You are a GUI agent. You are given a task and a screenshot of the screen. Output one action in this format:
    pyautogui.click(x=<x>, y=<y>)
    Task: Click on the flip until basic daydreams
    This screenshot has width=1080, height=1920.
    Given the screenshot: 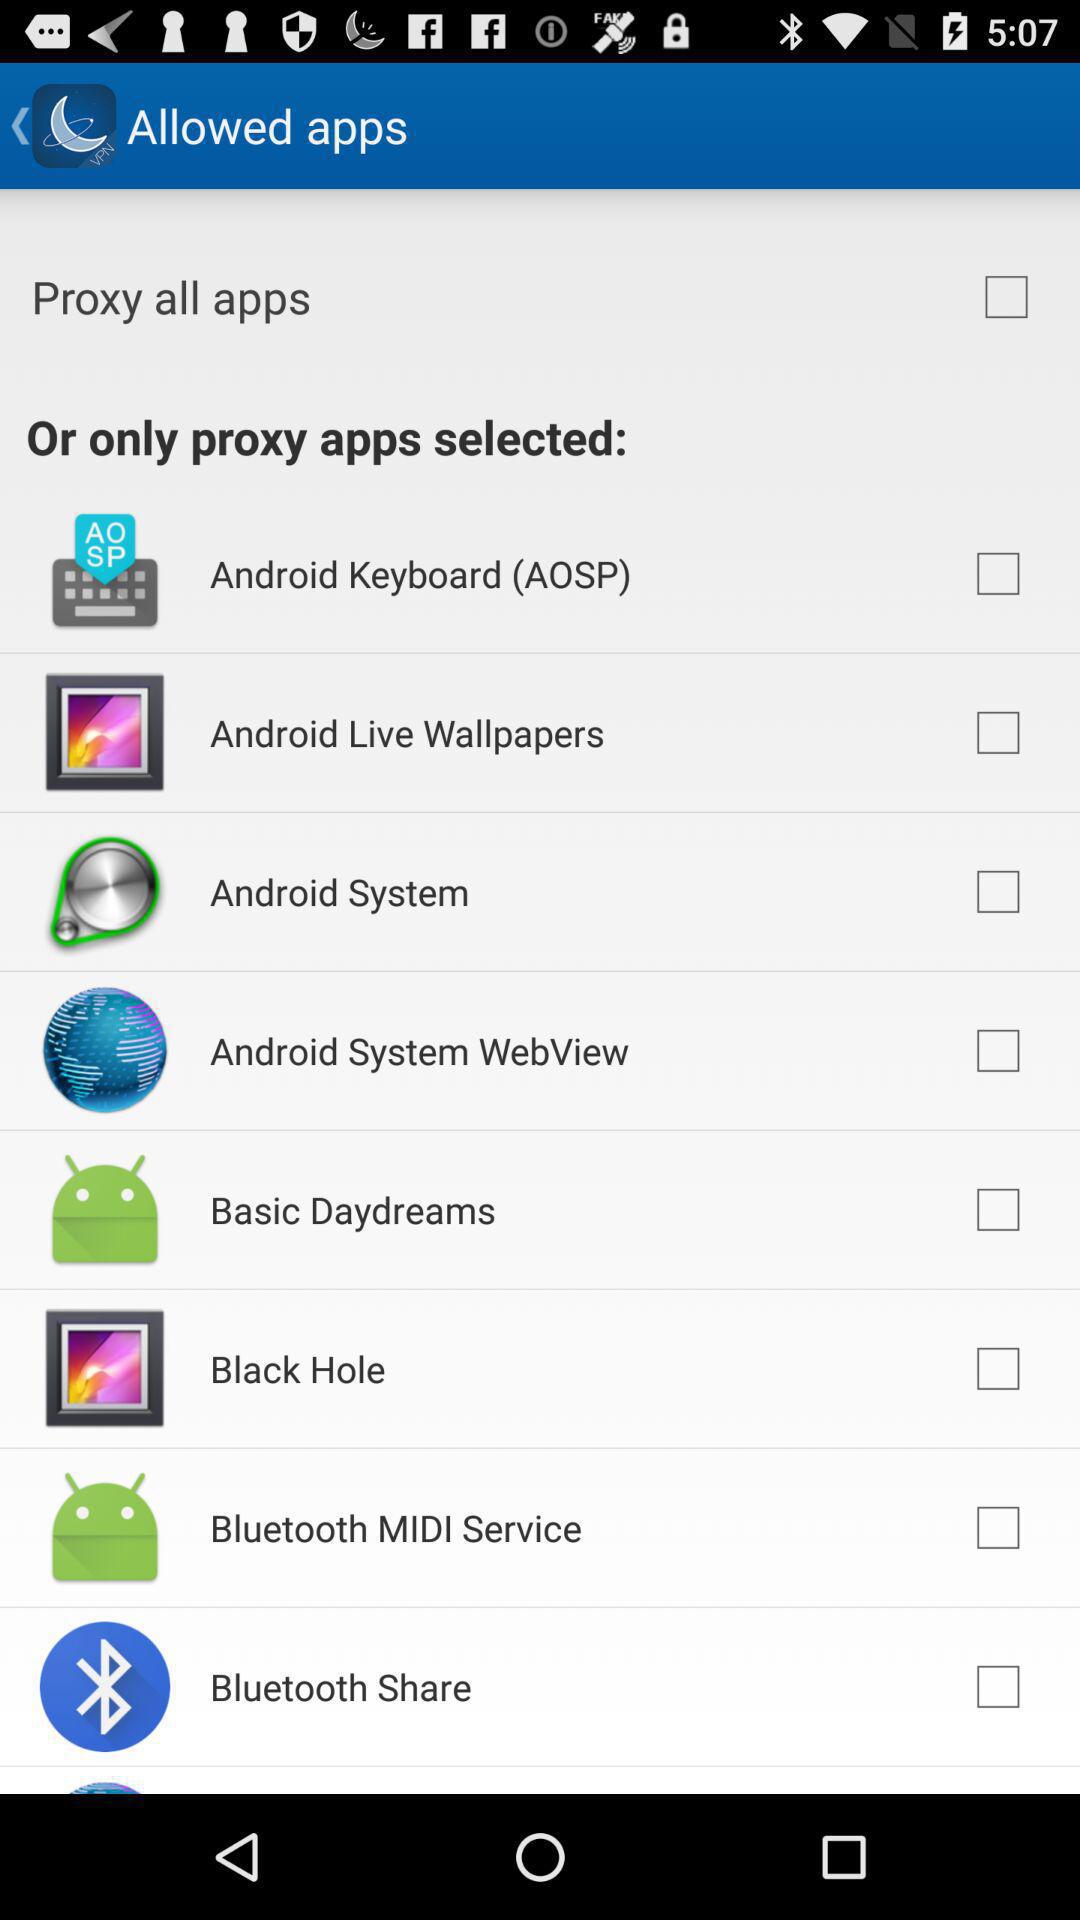 What is the action you would take?
    pyautogui.click(x=352, y=1210)
    